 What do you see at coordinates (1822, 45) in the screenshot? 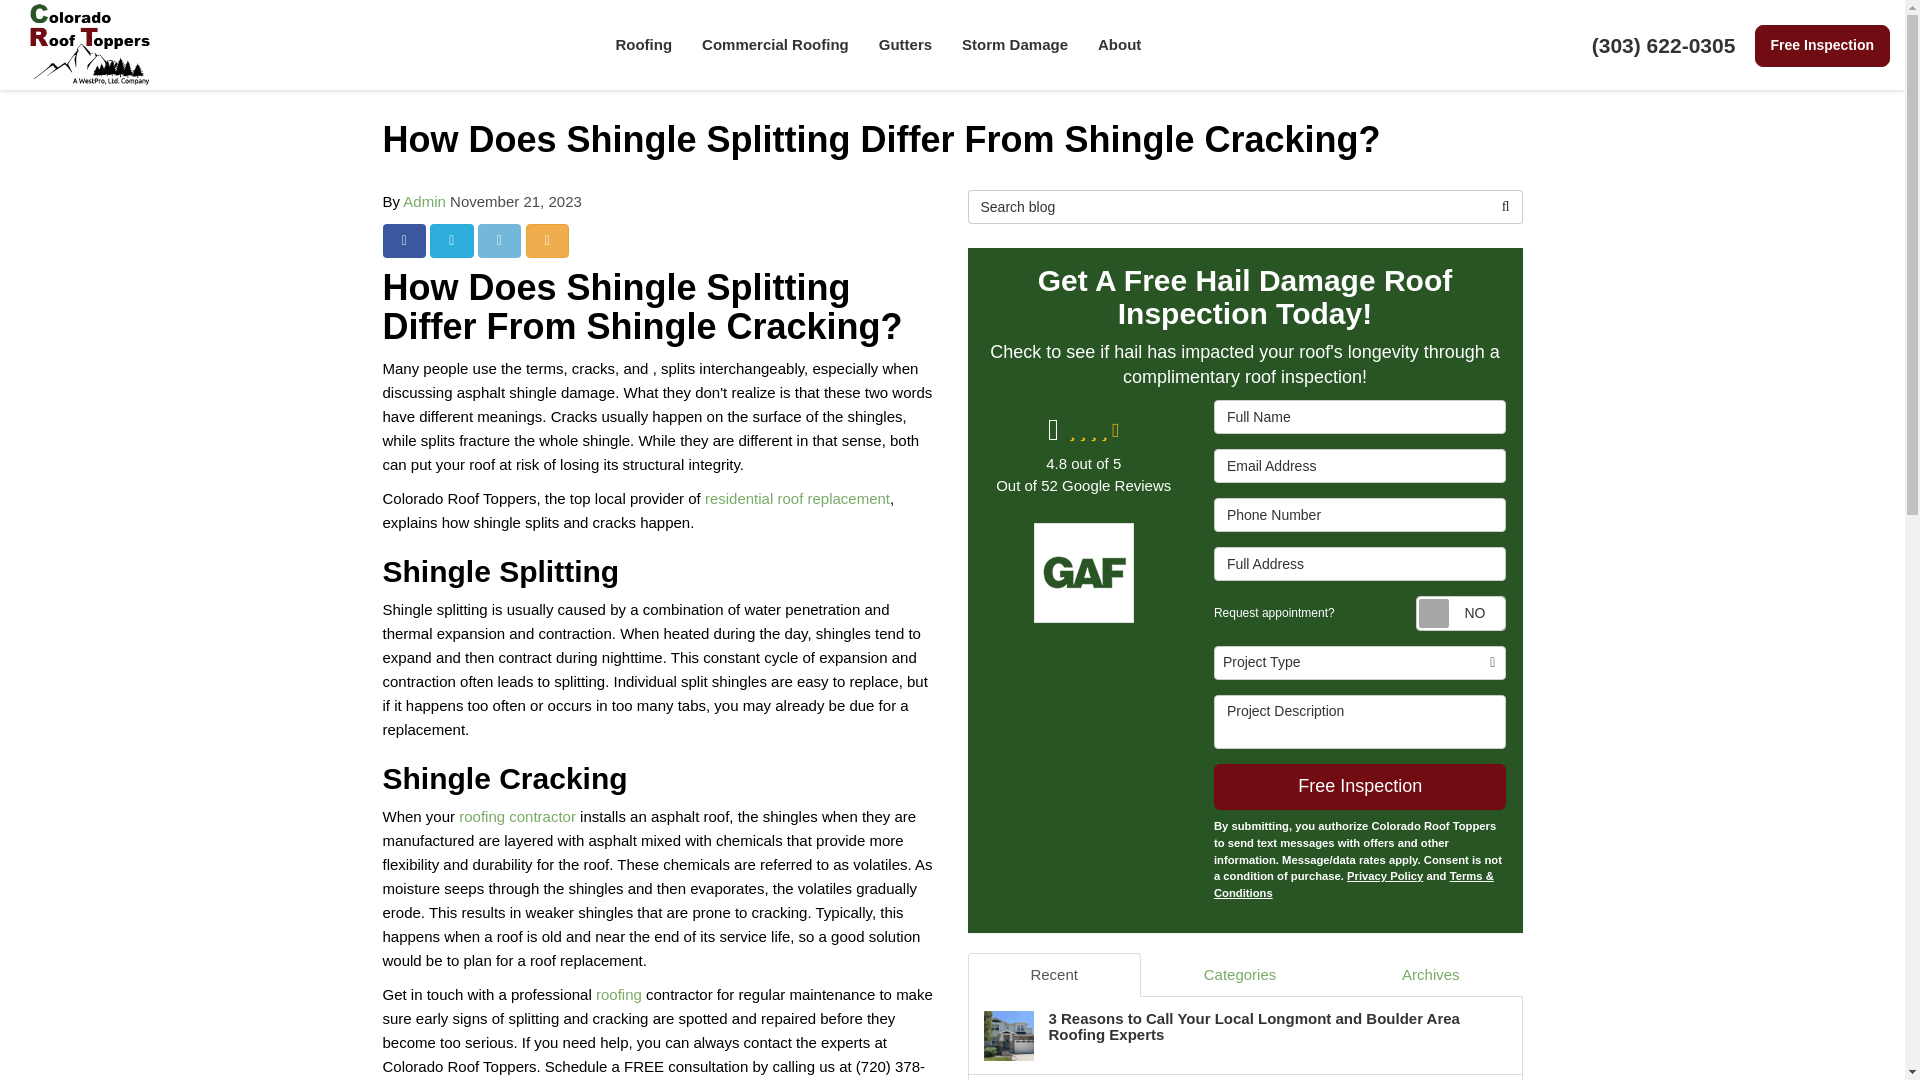
I see `Free Inspection` at bounding box center [1822, 45].